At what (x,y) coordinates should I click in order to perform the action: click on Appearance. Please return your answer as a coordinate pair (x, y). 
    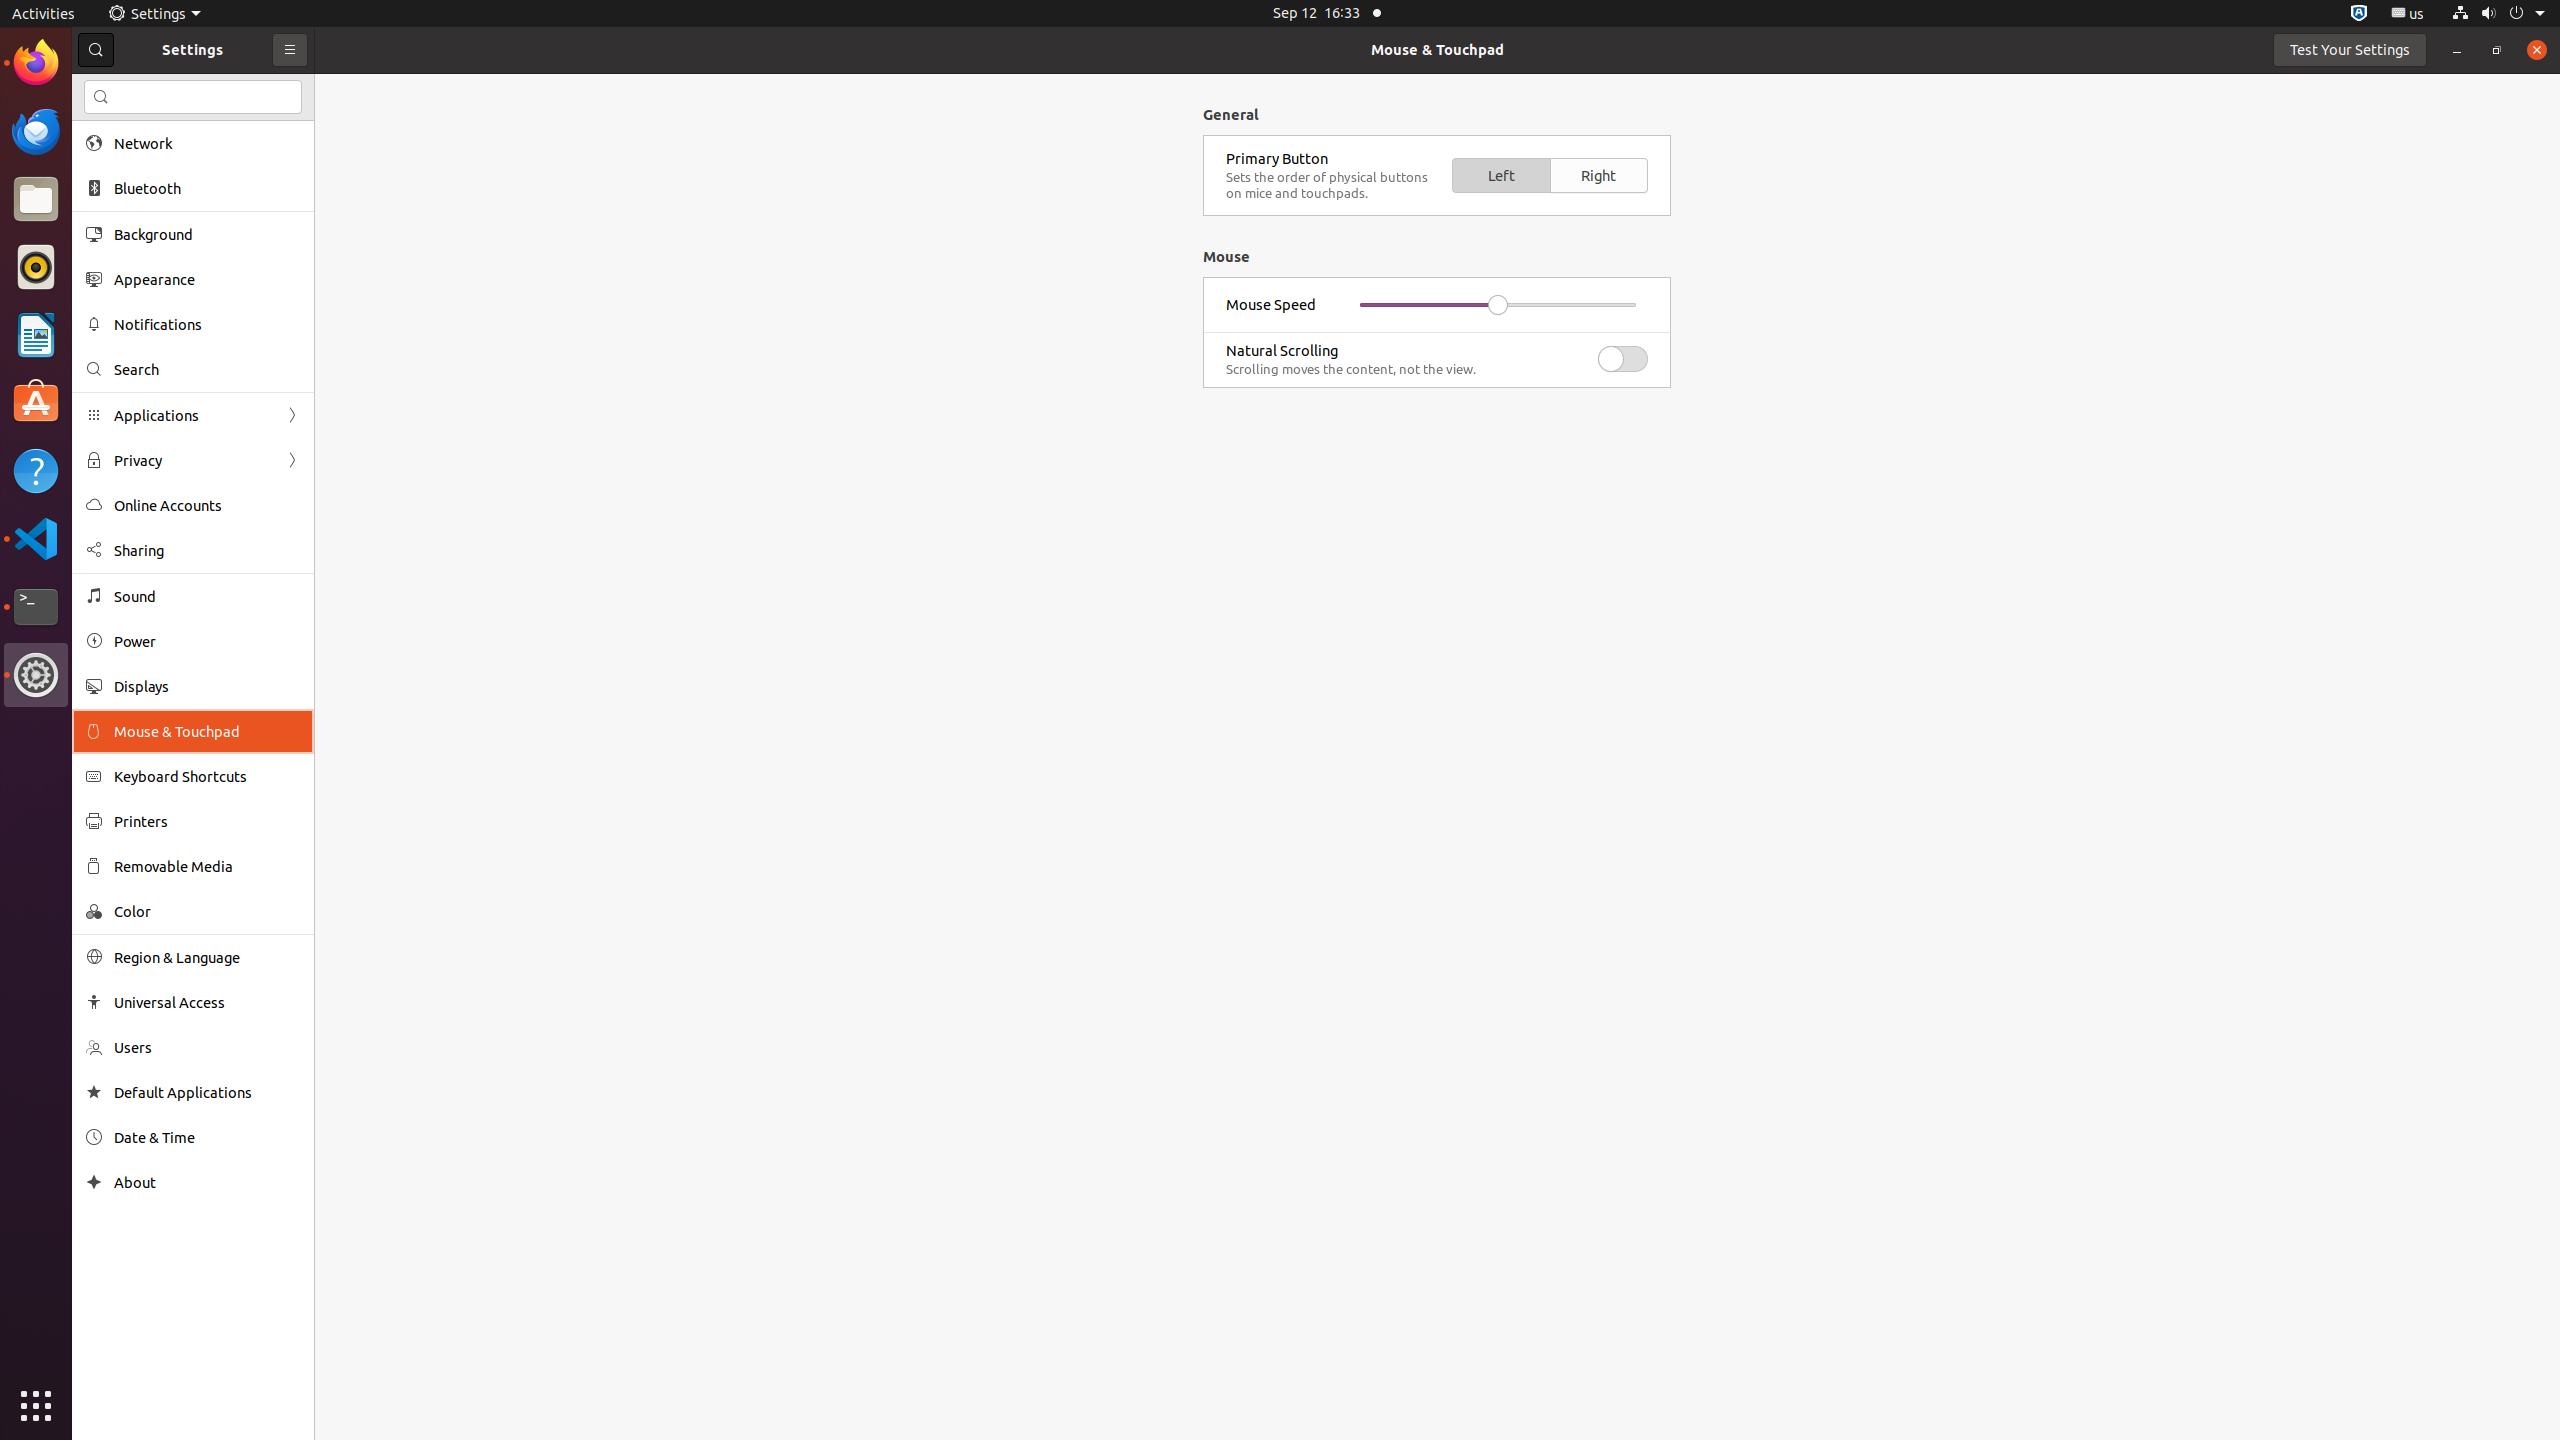
    Looking at the image, I should click on (207, 280).